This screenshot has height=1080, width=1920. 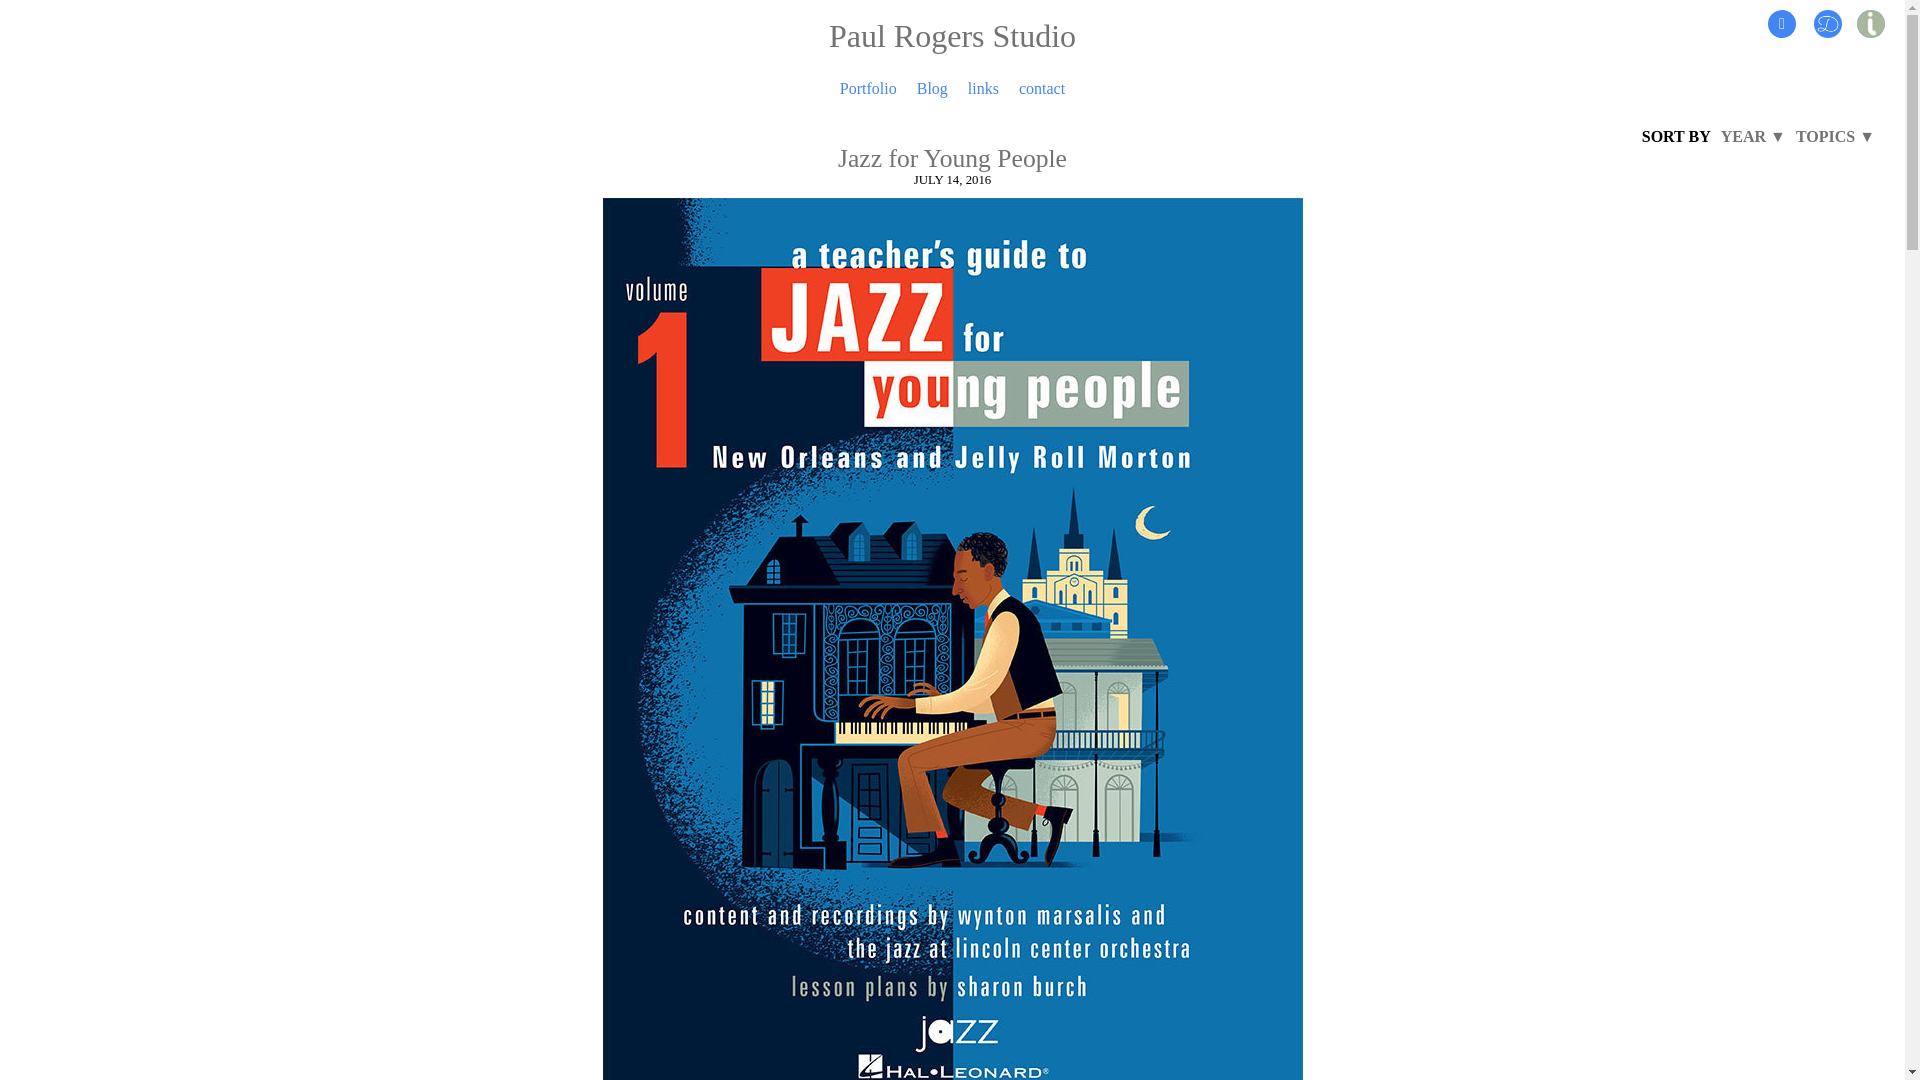 I want to click on contact, so click(x=1042, y=88).